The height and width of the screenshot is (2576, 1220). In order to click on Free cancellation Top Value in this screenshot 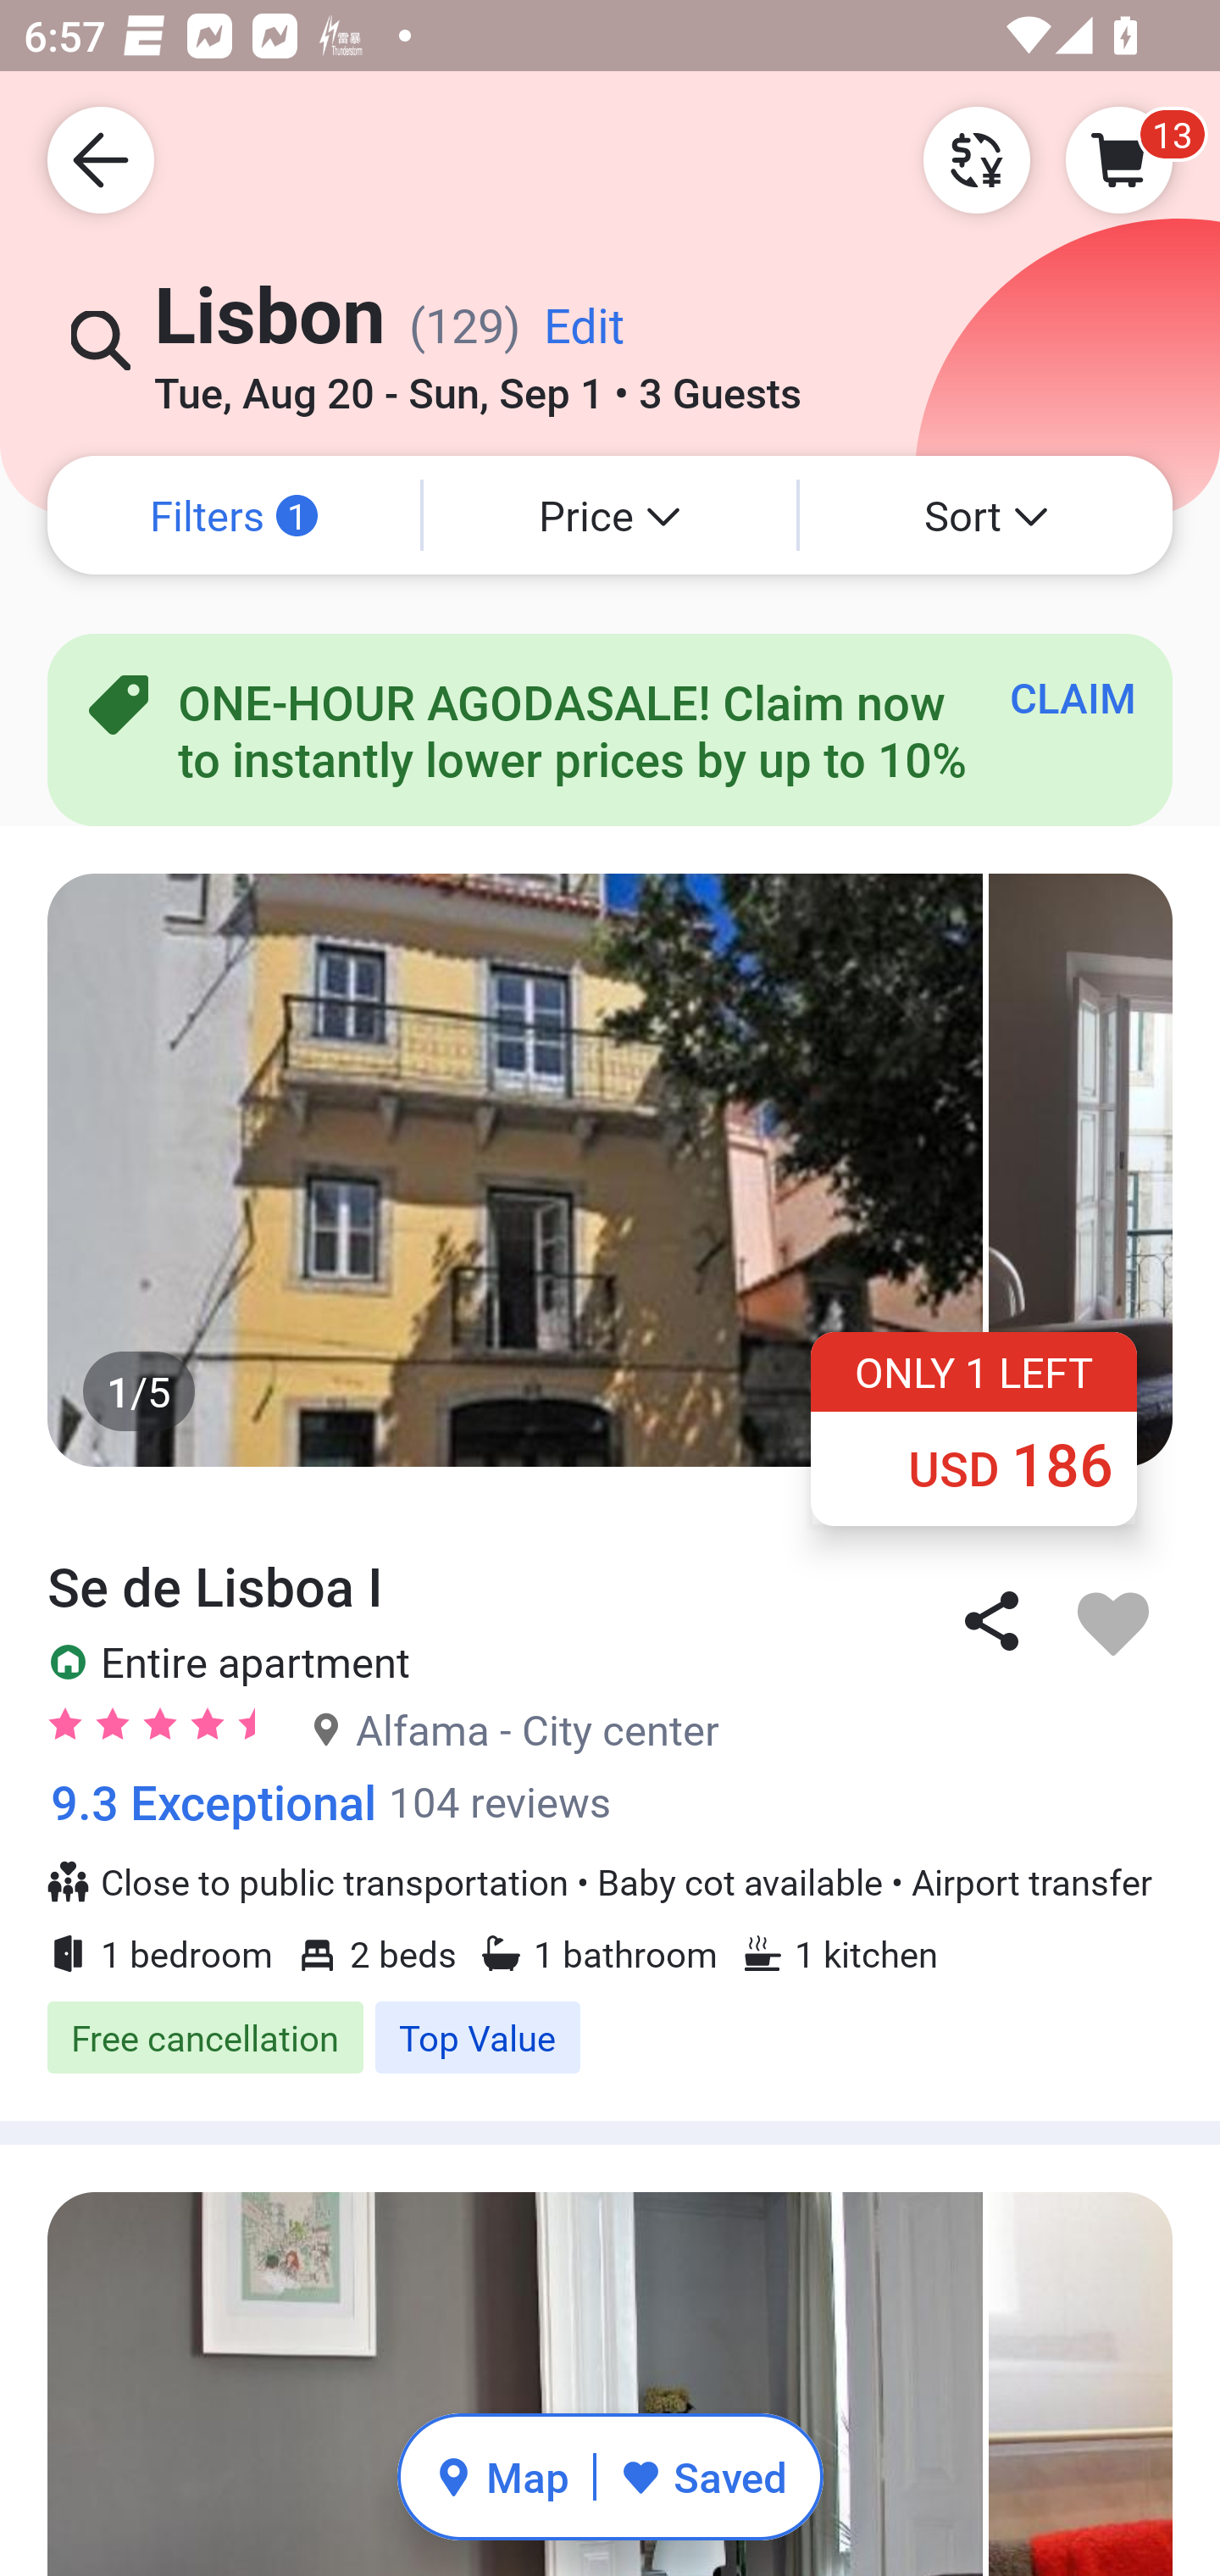, I will do `click(610, 2037)`.